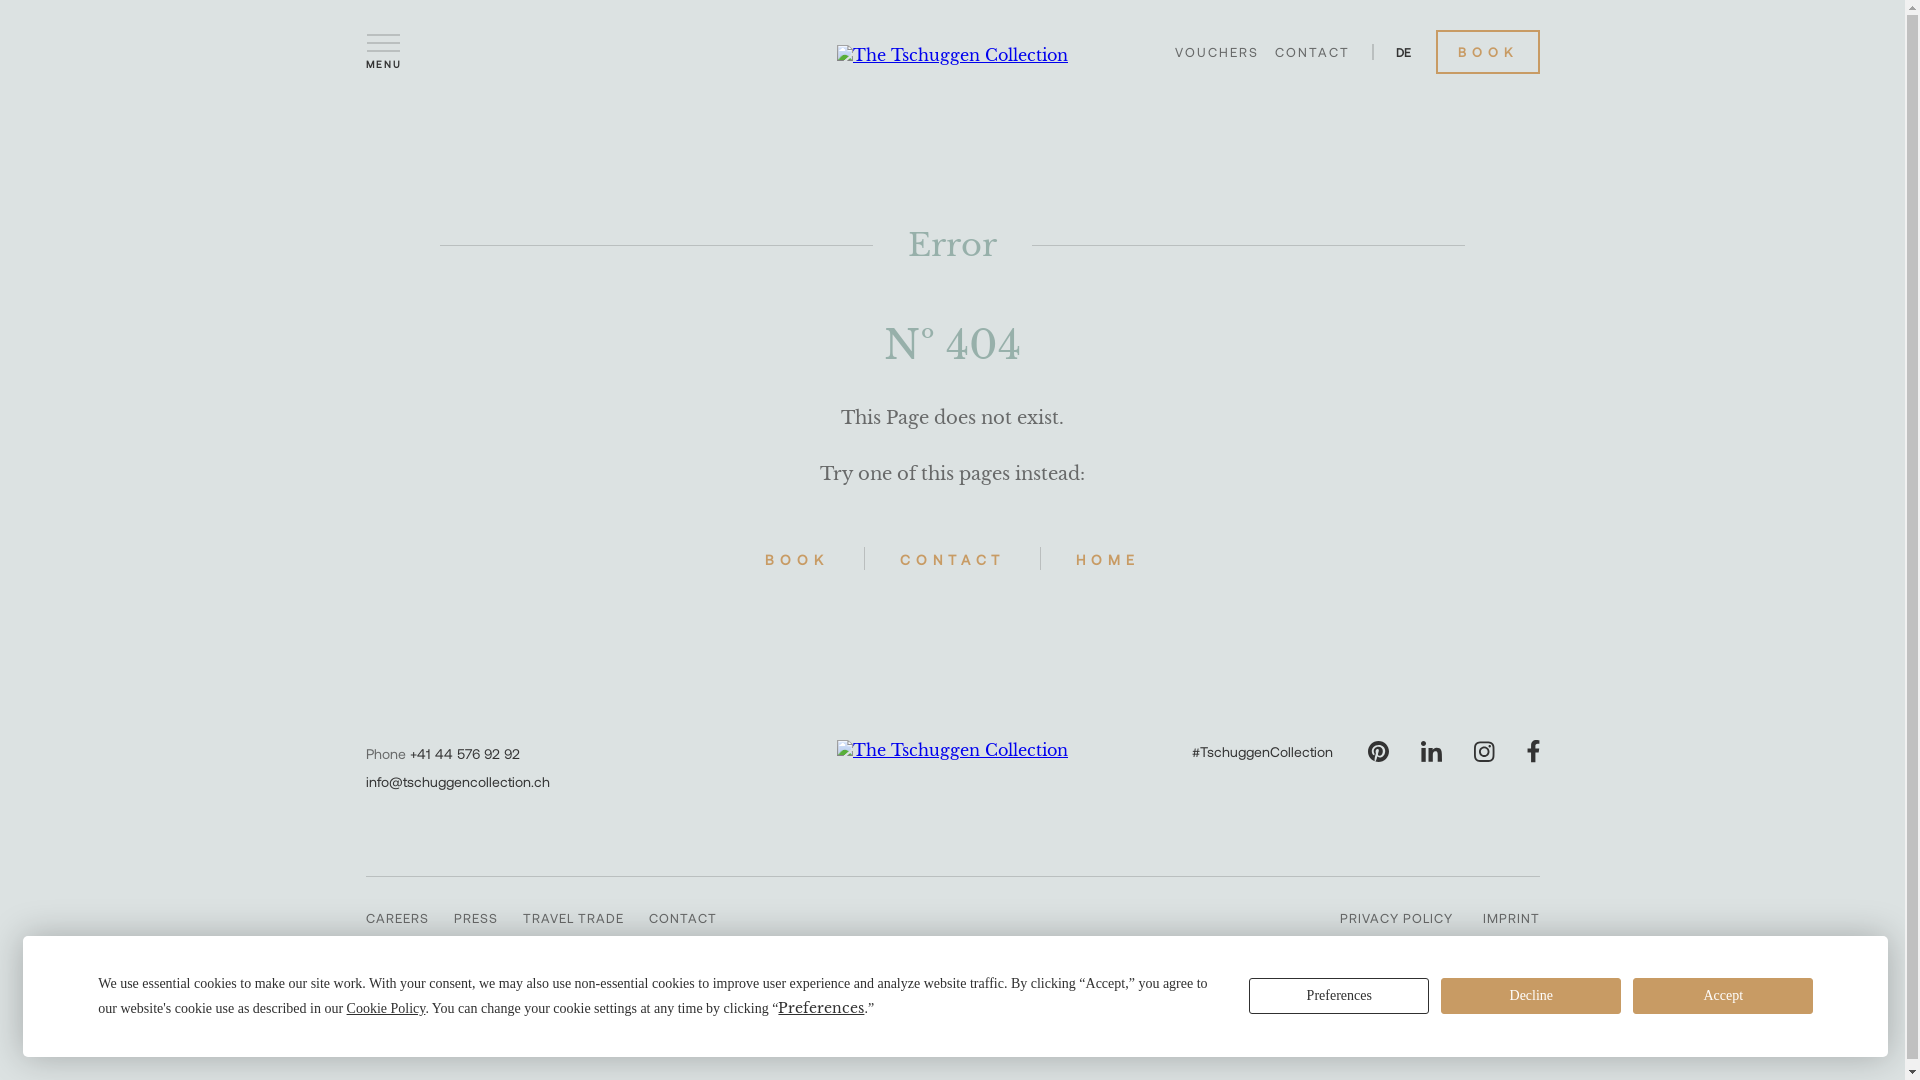 The image size is (1920, 1080). Describe the element at coordinates (1312, 52) in the screenshot. I see `CONTACT` at that location.